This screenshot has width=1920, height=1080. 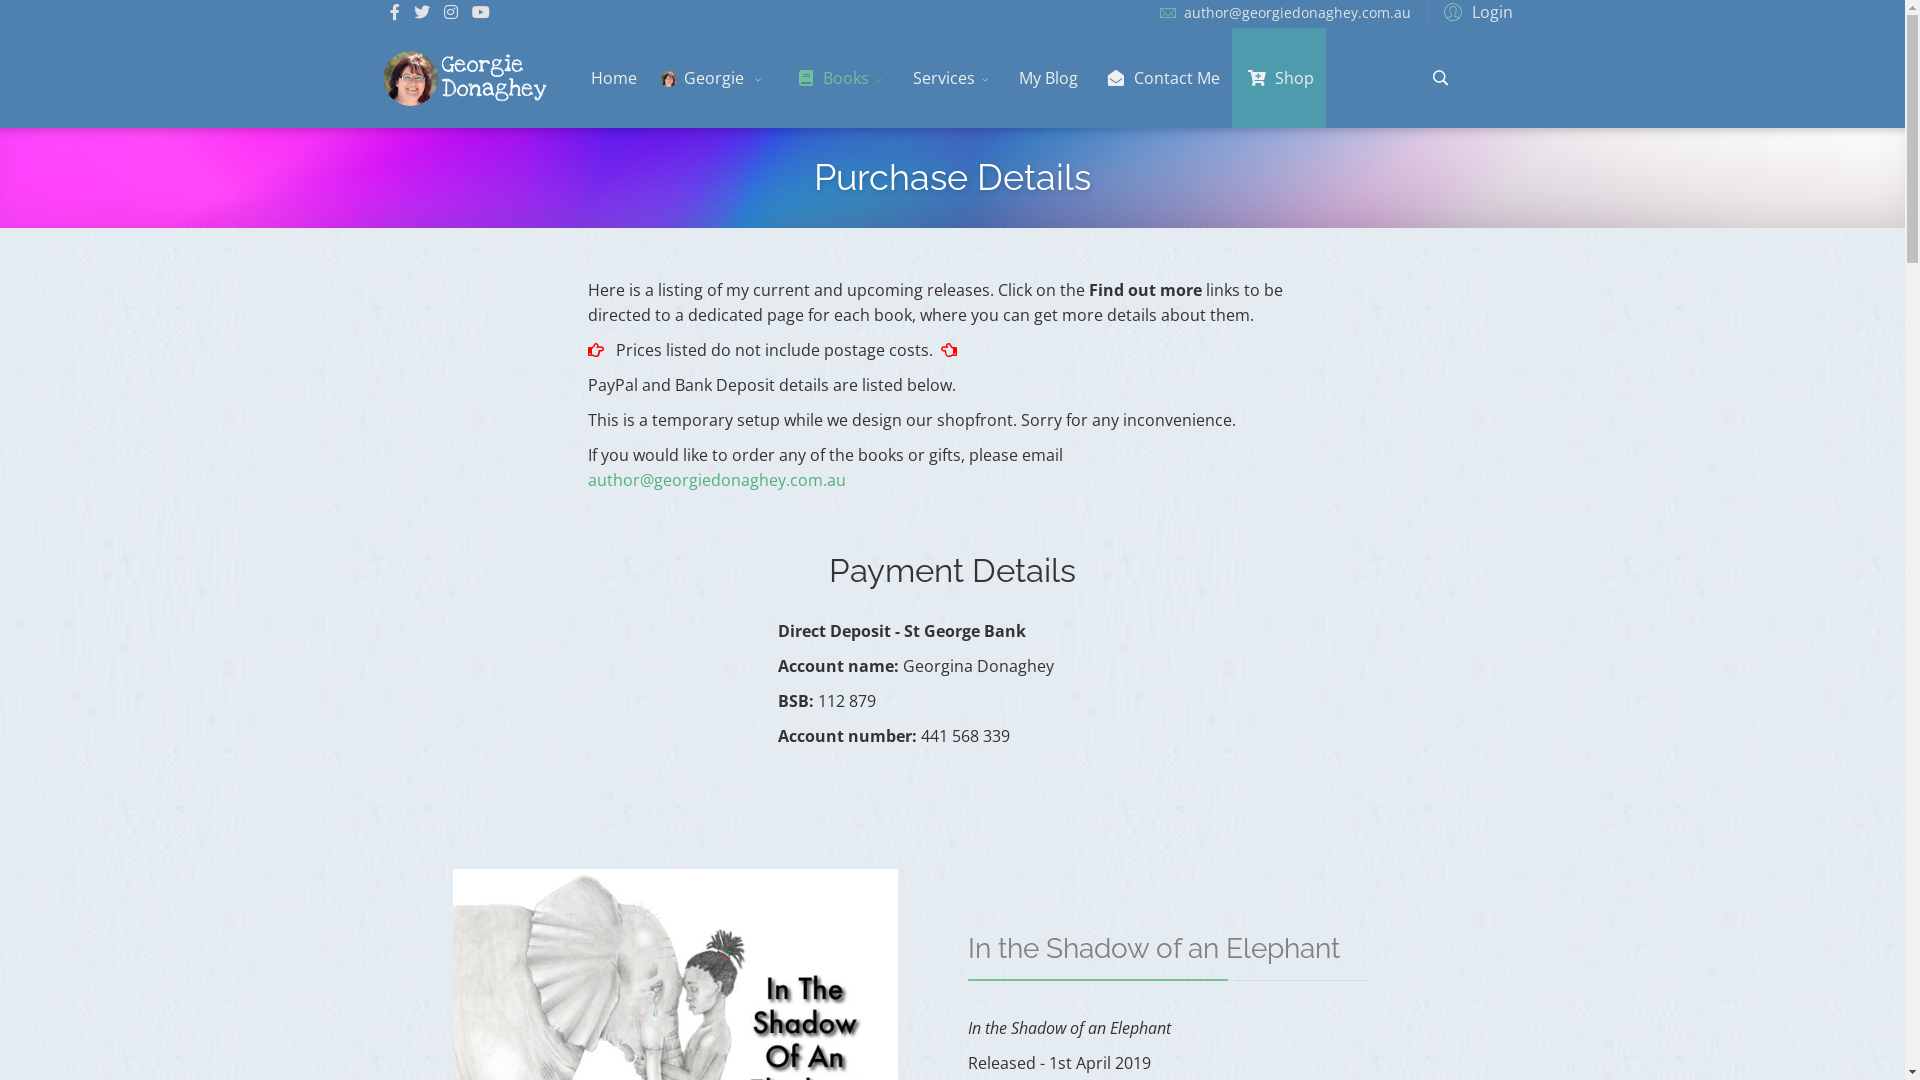 What do you see at coordinates (1160, 78) in the screenshot?
I see `Contact Me` at bounding box center [1160, 78].